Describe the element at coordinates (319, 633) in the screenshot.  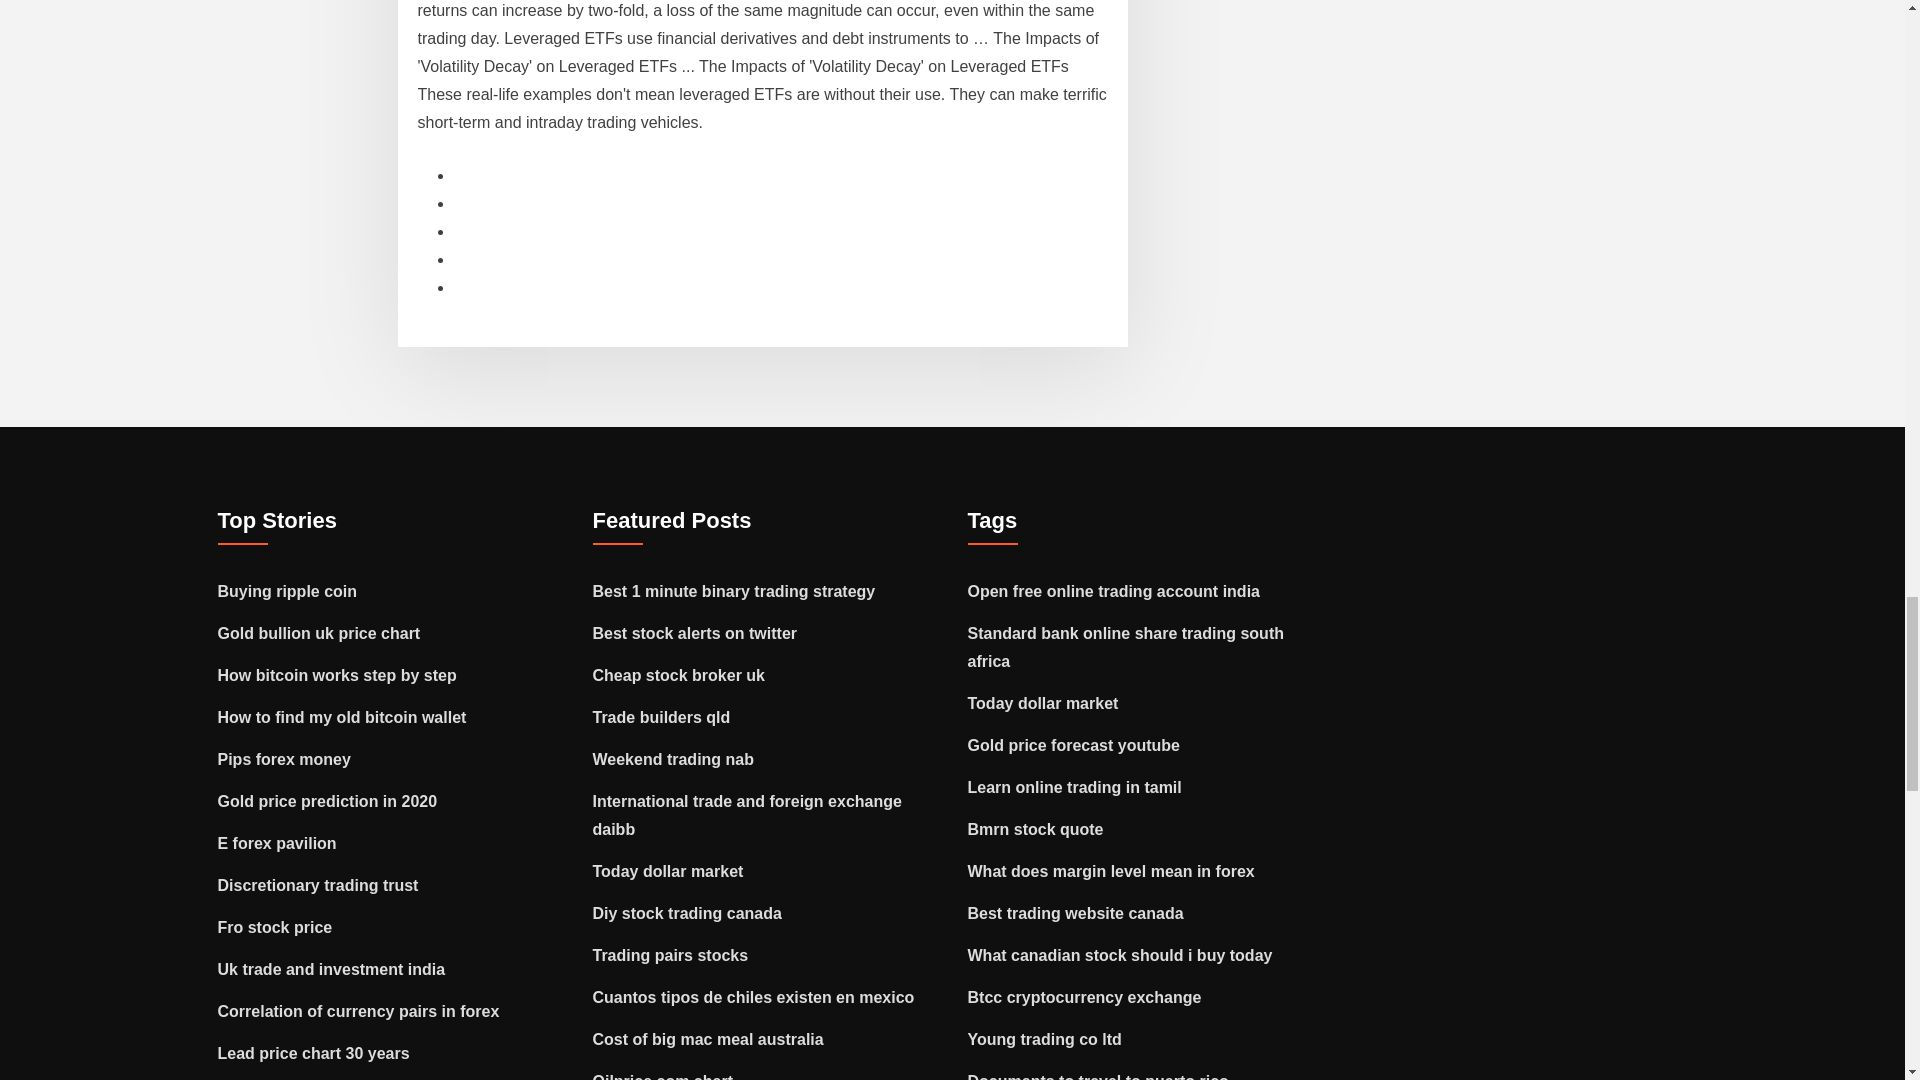
I see `Gold bullion uk price chart` at that location.